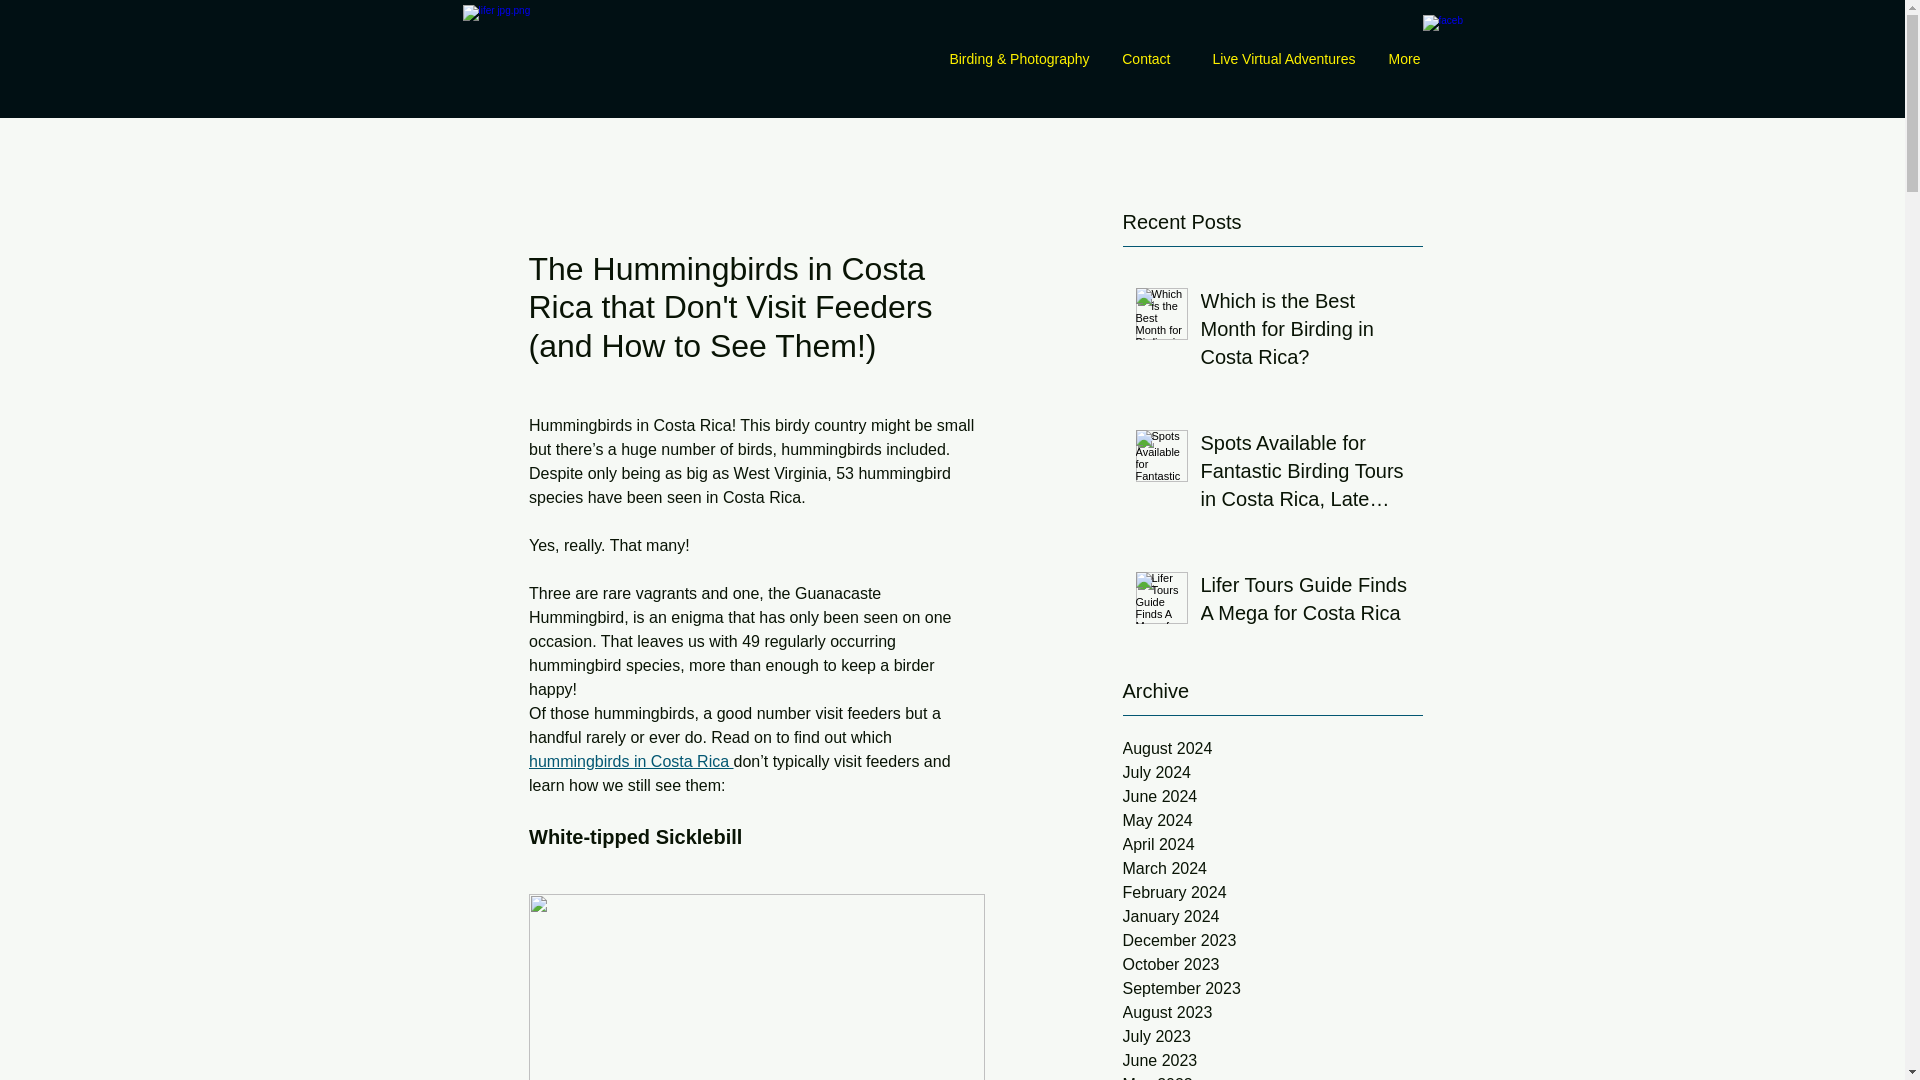 The height and width of the screenshot is (1080, 1920). I want to click on February 2024, so click(1272, 893).